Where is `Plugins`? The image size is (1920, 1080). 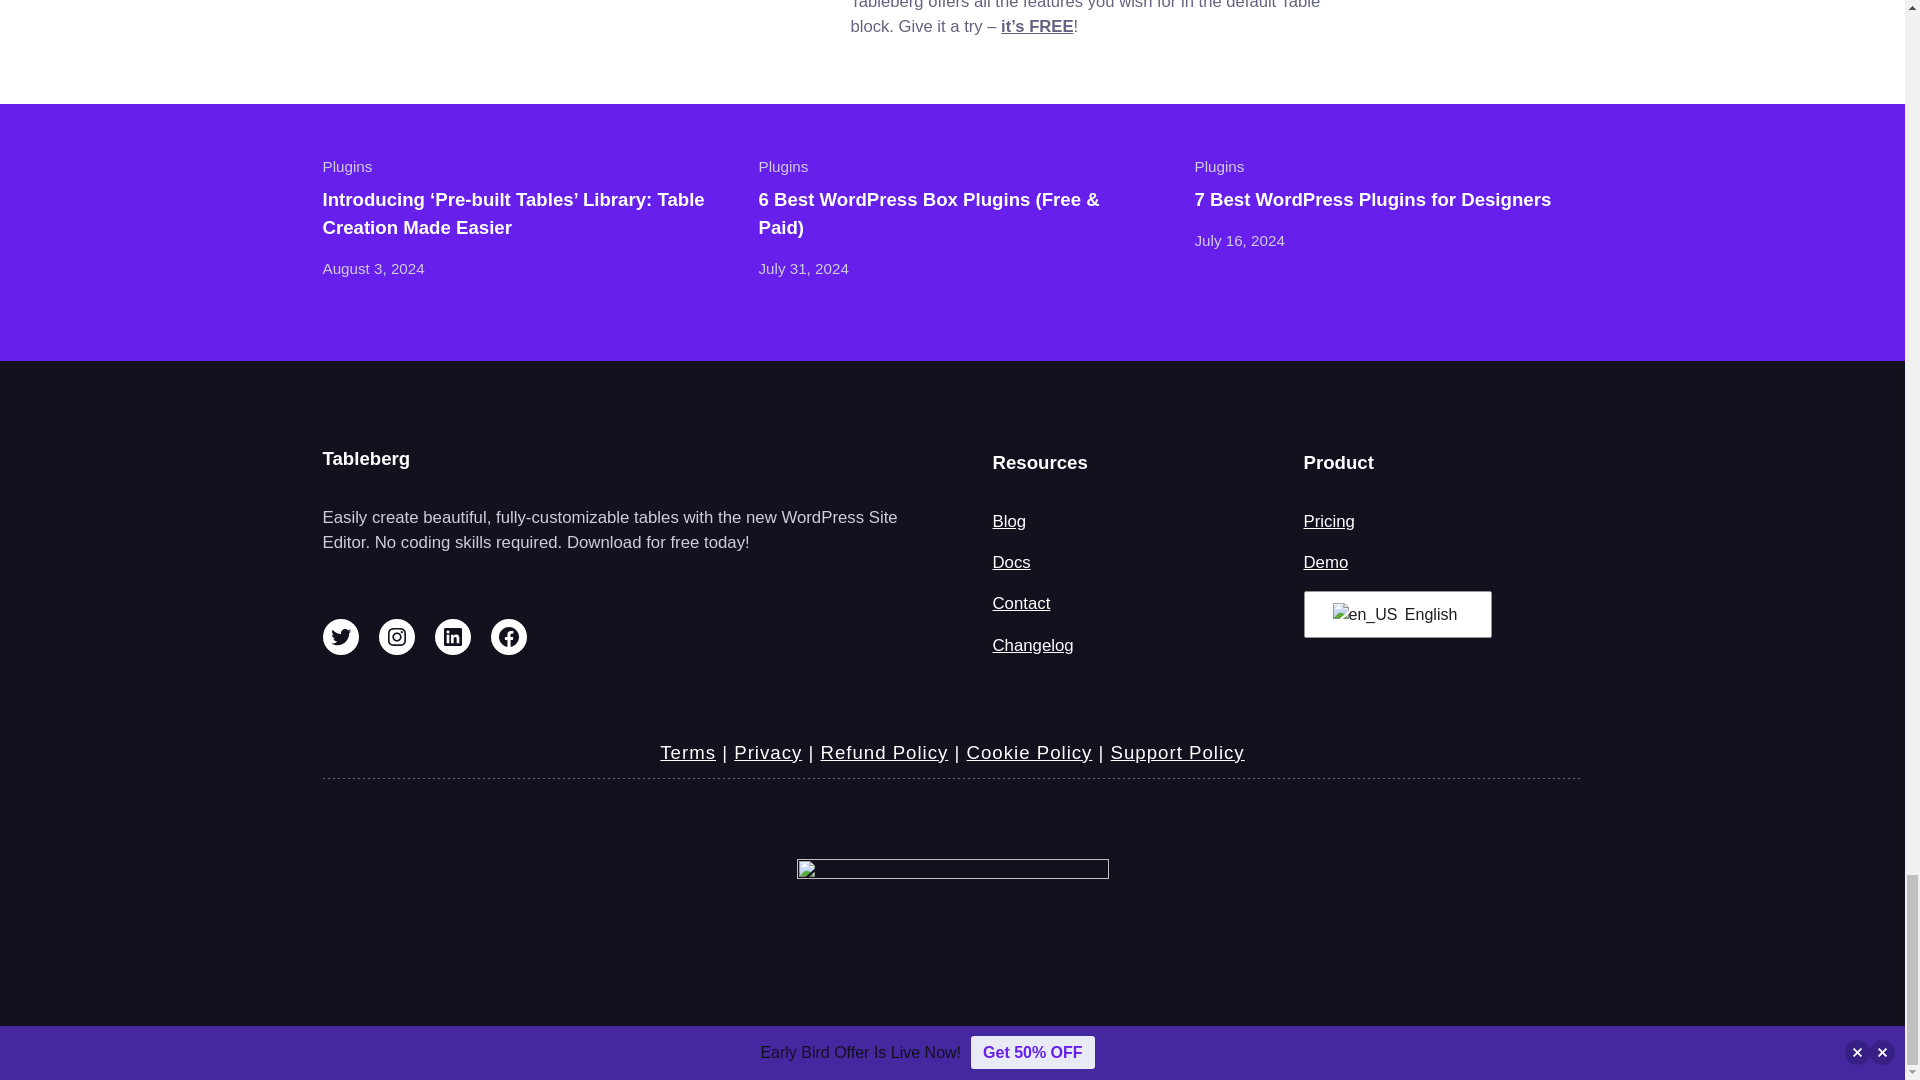
Plugins is located at coordinates (347, 166).